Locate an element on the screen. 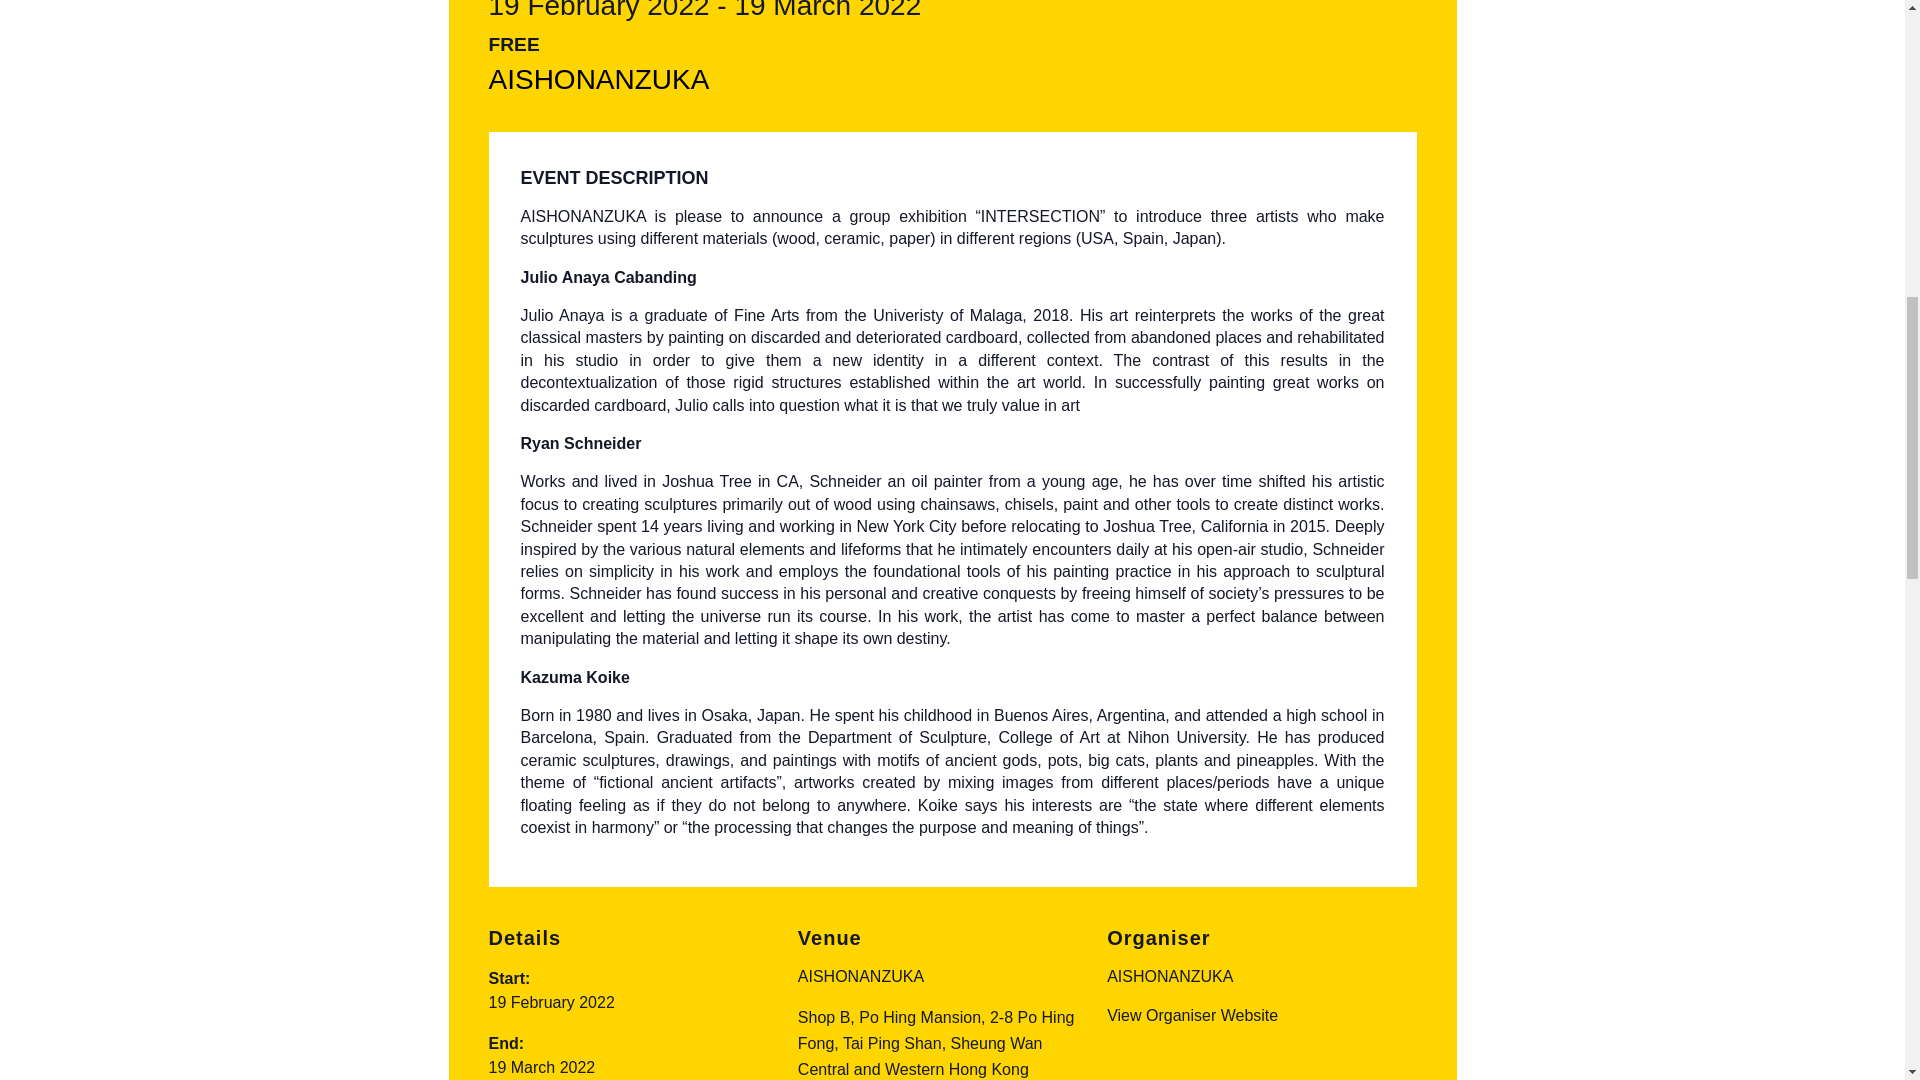  2022-03-19 is located at coordinates (541, 1067).